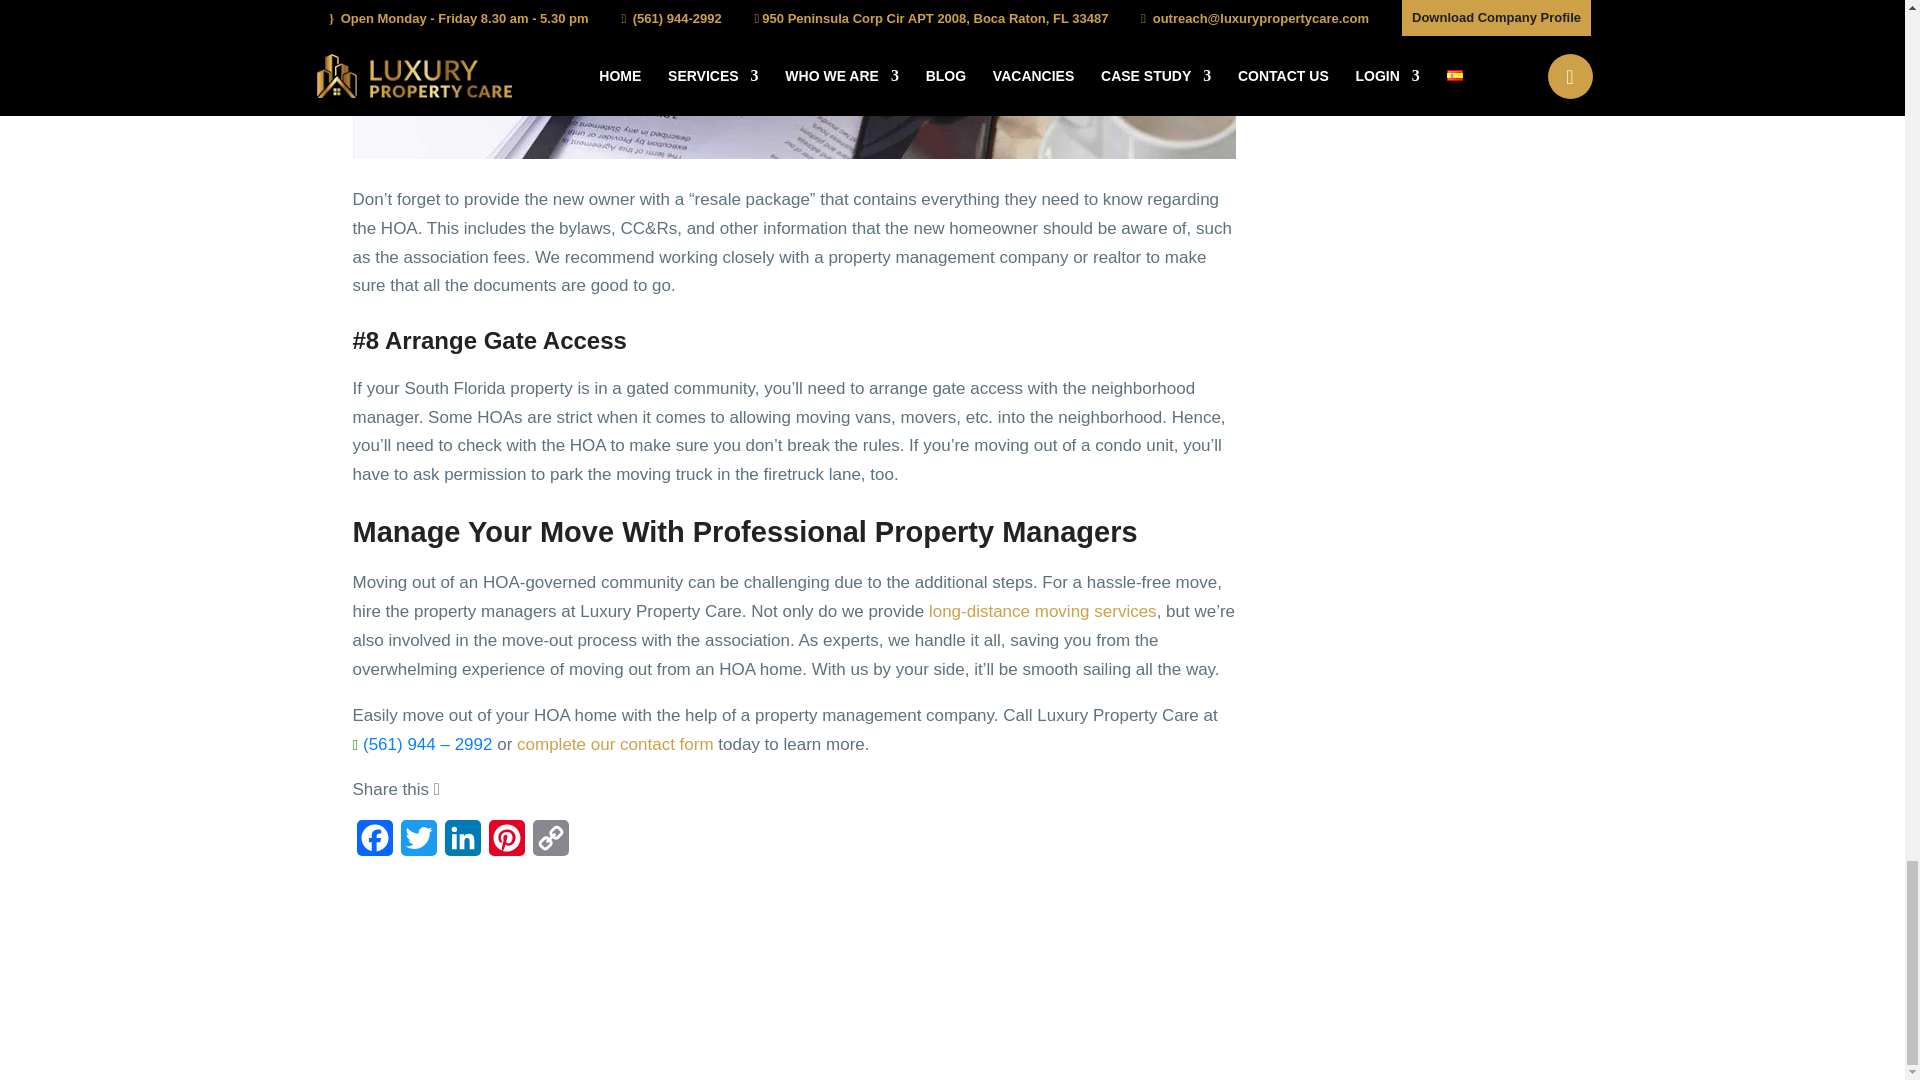 This screenshot has height=1080, width=1920. Describe the element at coordinates (550, 844) in the screenshot. I see `Copy Link` at that location.